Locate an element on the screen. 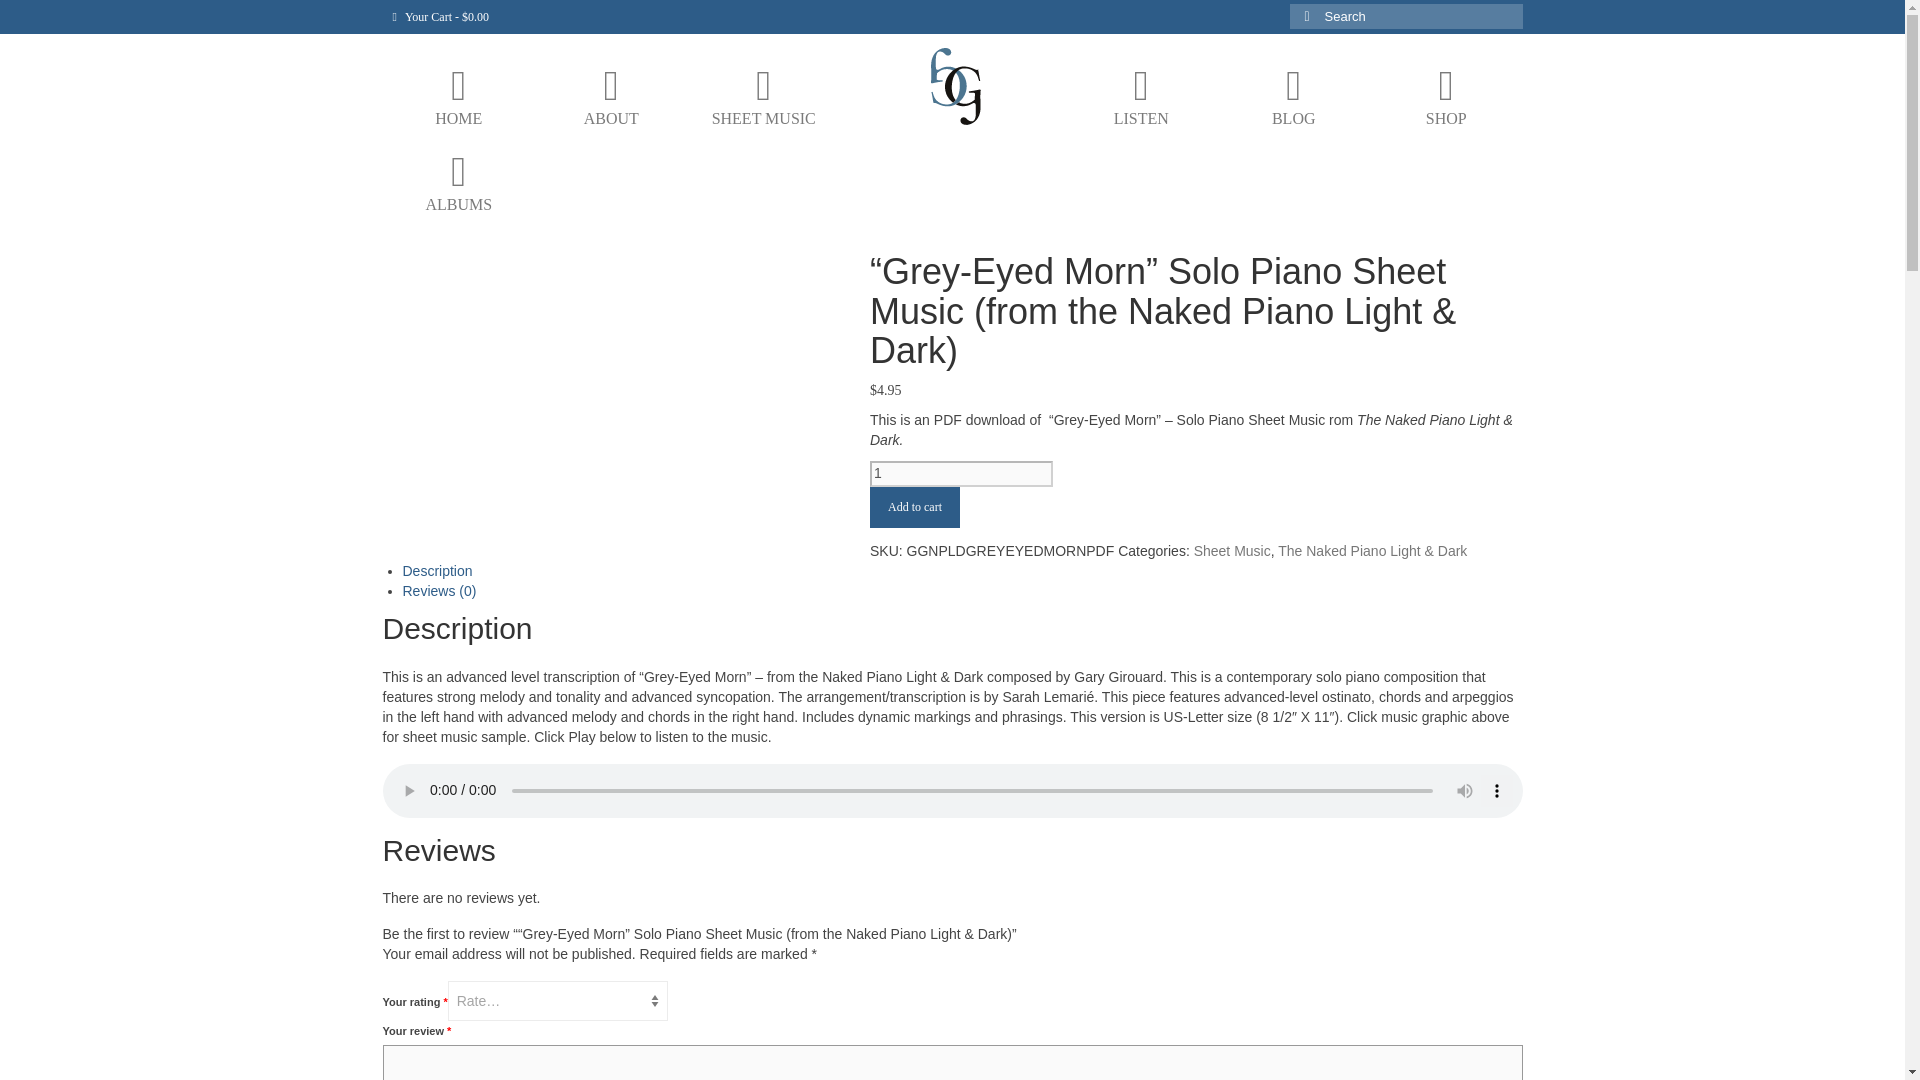 Image resolution: width=1920 pixels, height=1080 pixels. 1 is located at coordinates (960, 474).